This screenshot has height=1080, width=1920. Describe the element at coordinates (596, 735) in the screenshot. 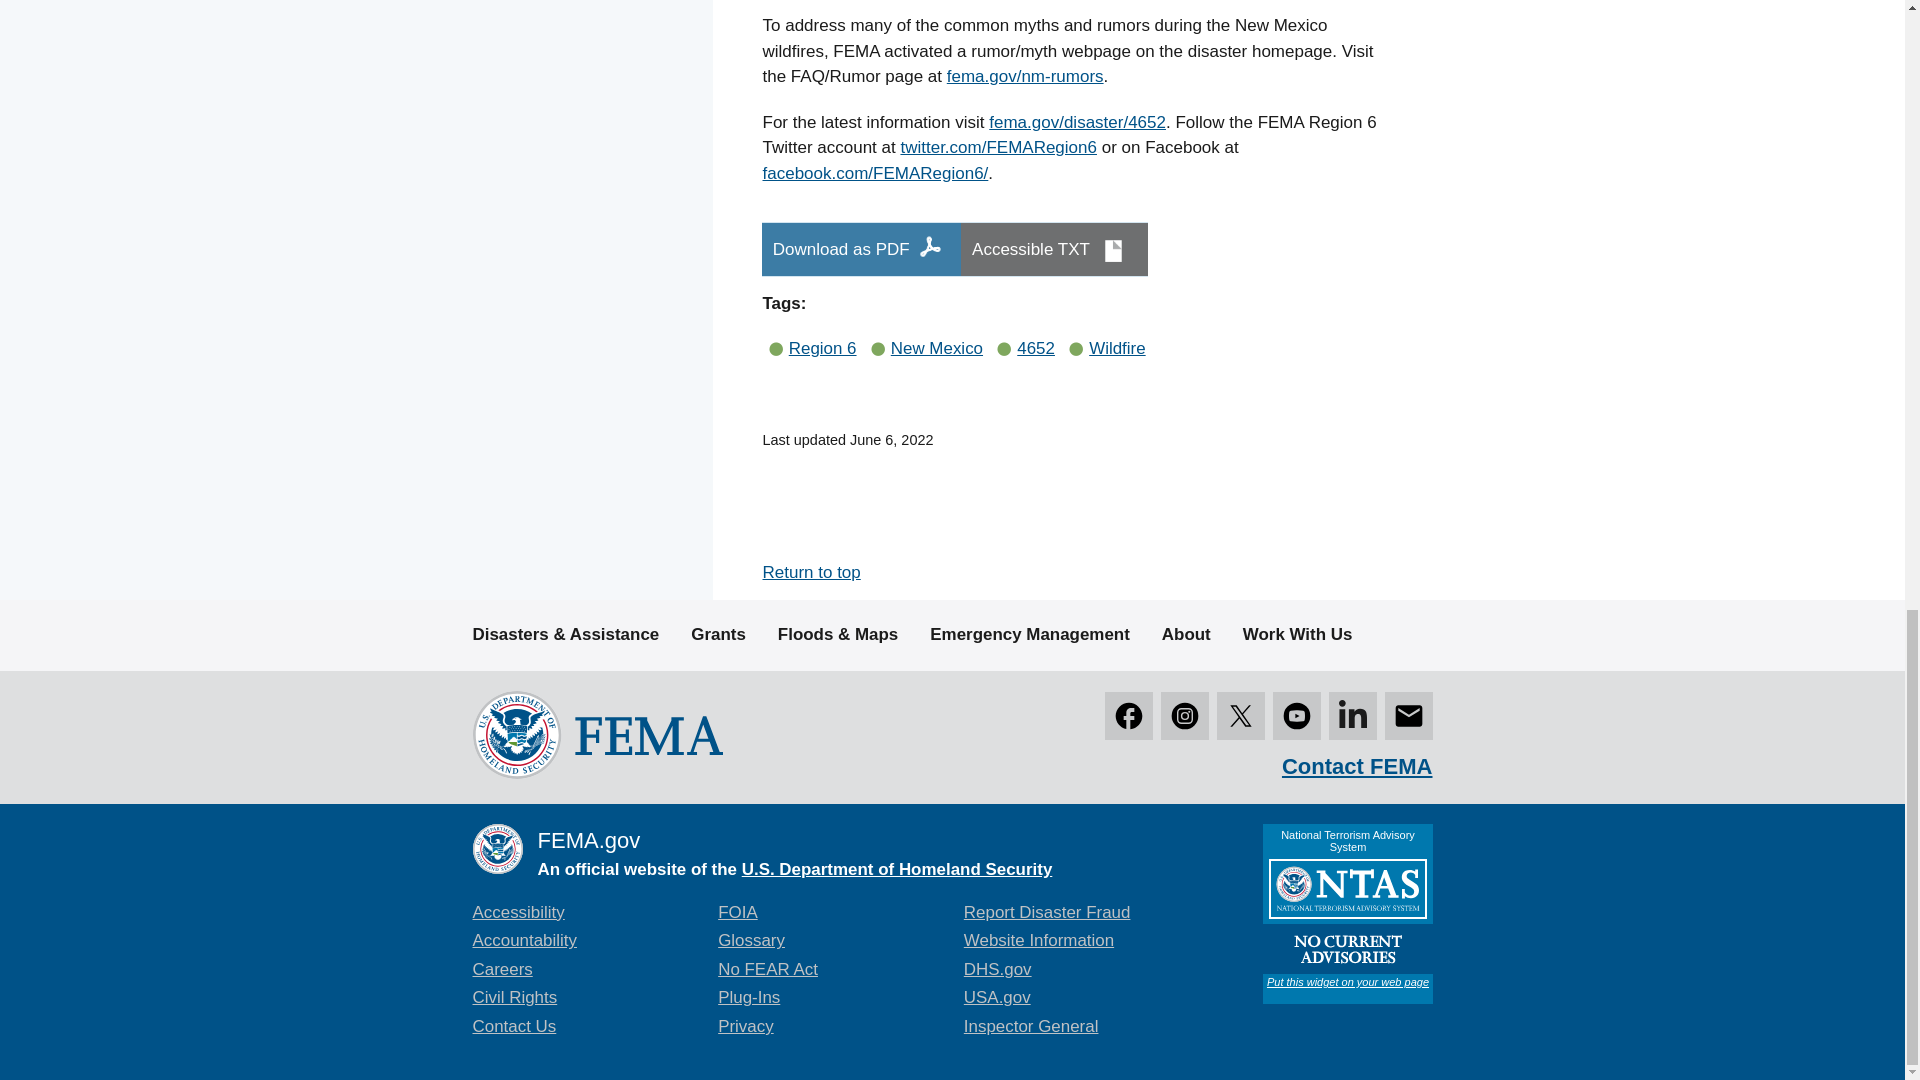

I see `FEMA logo` at that location.